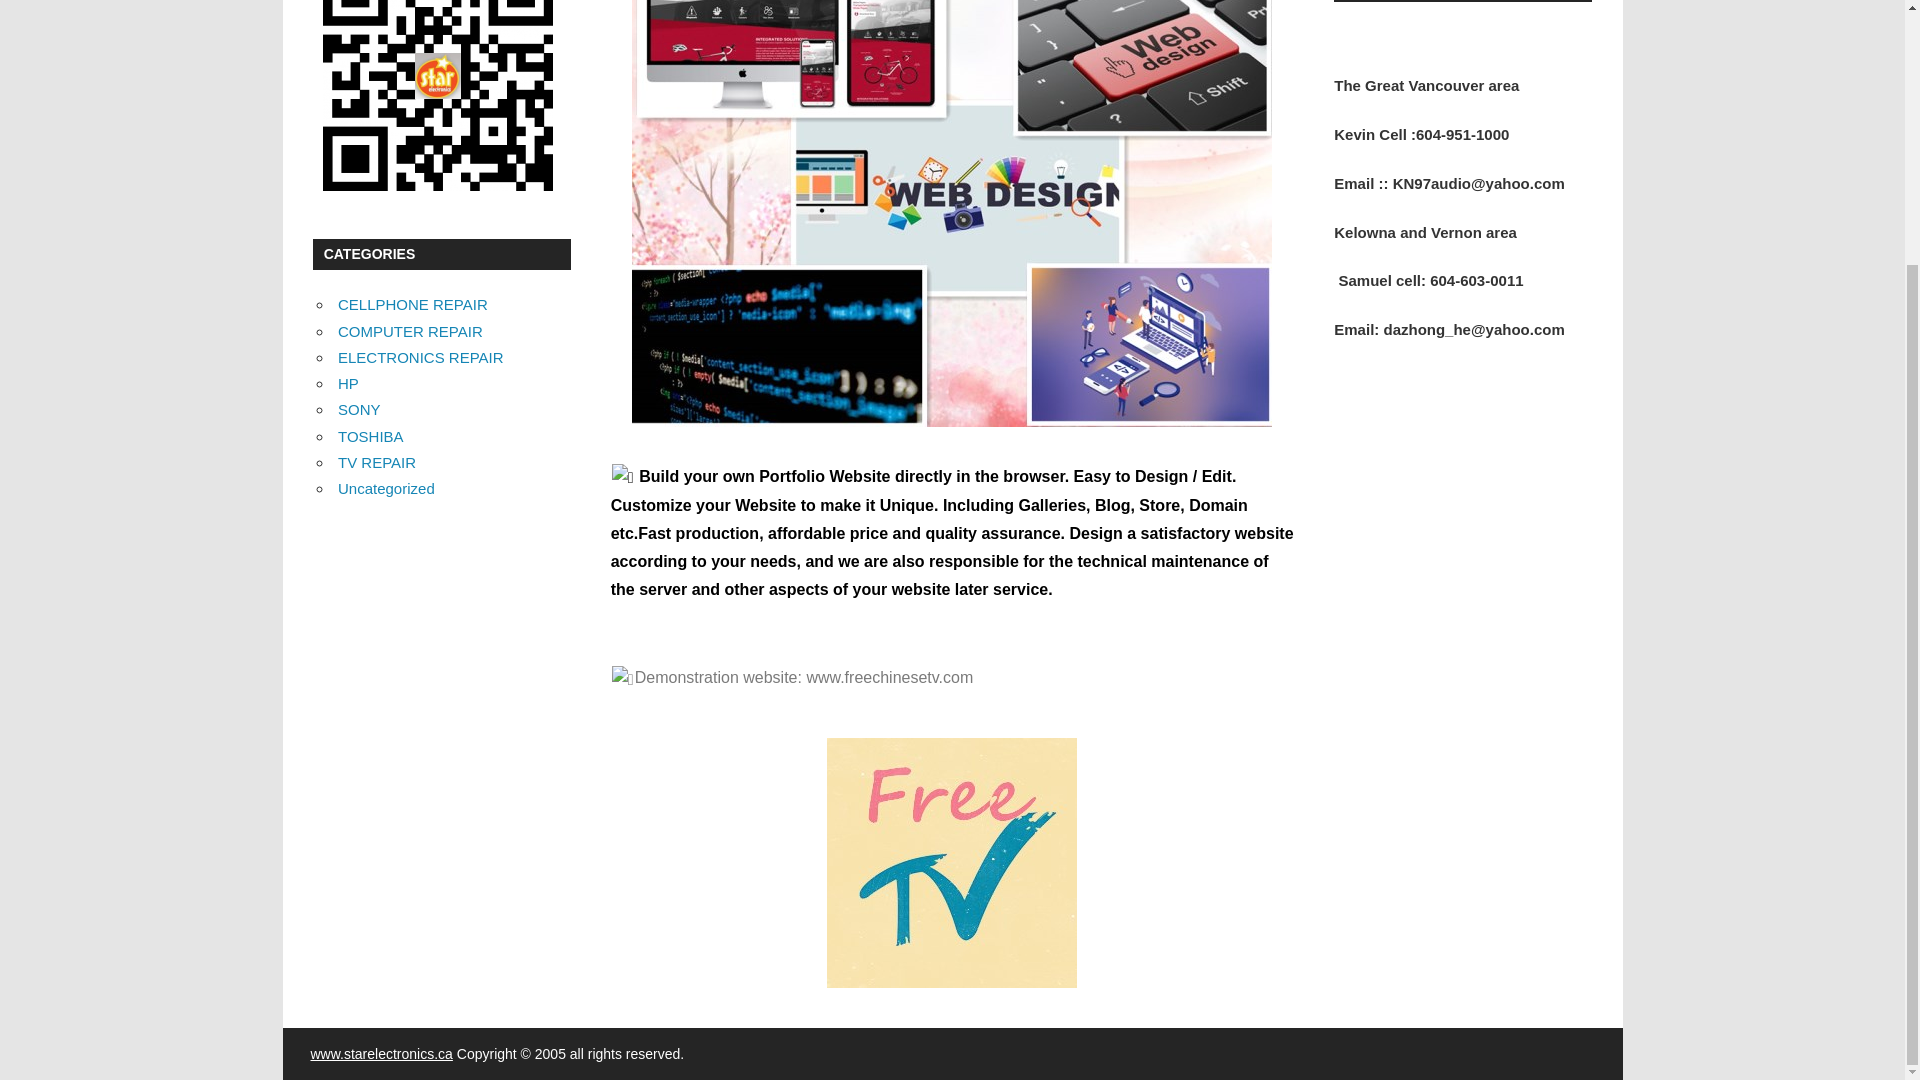 The image size is (1920, 1080). Describe the element at coordinates (386, 488) in the screenshot. I see `Uncategorized` at that location.